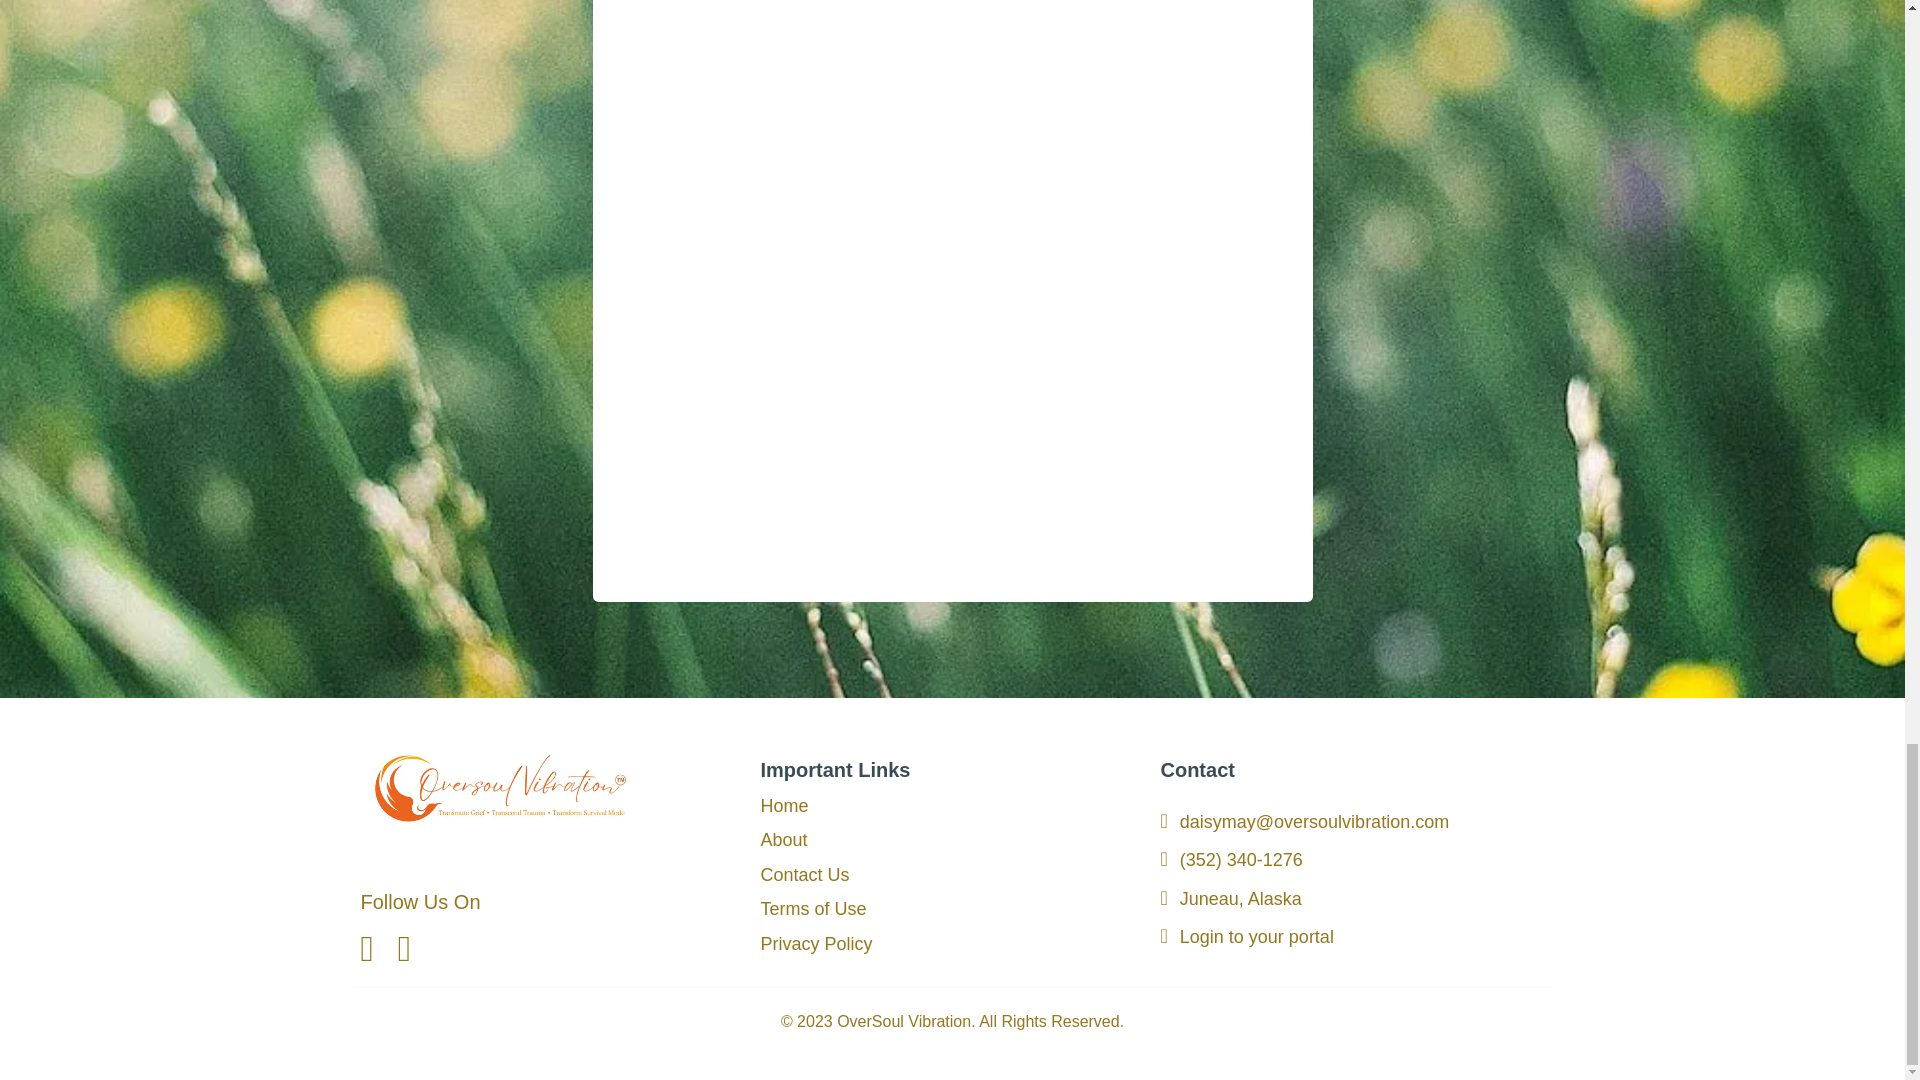 This screenshot has height=1080, width=1920. What do you see at coordinates (812, 909) in the screenshot?
I see `Terms of Use` at bounding box center [812, 909].